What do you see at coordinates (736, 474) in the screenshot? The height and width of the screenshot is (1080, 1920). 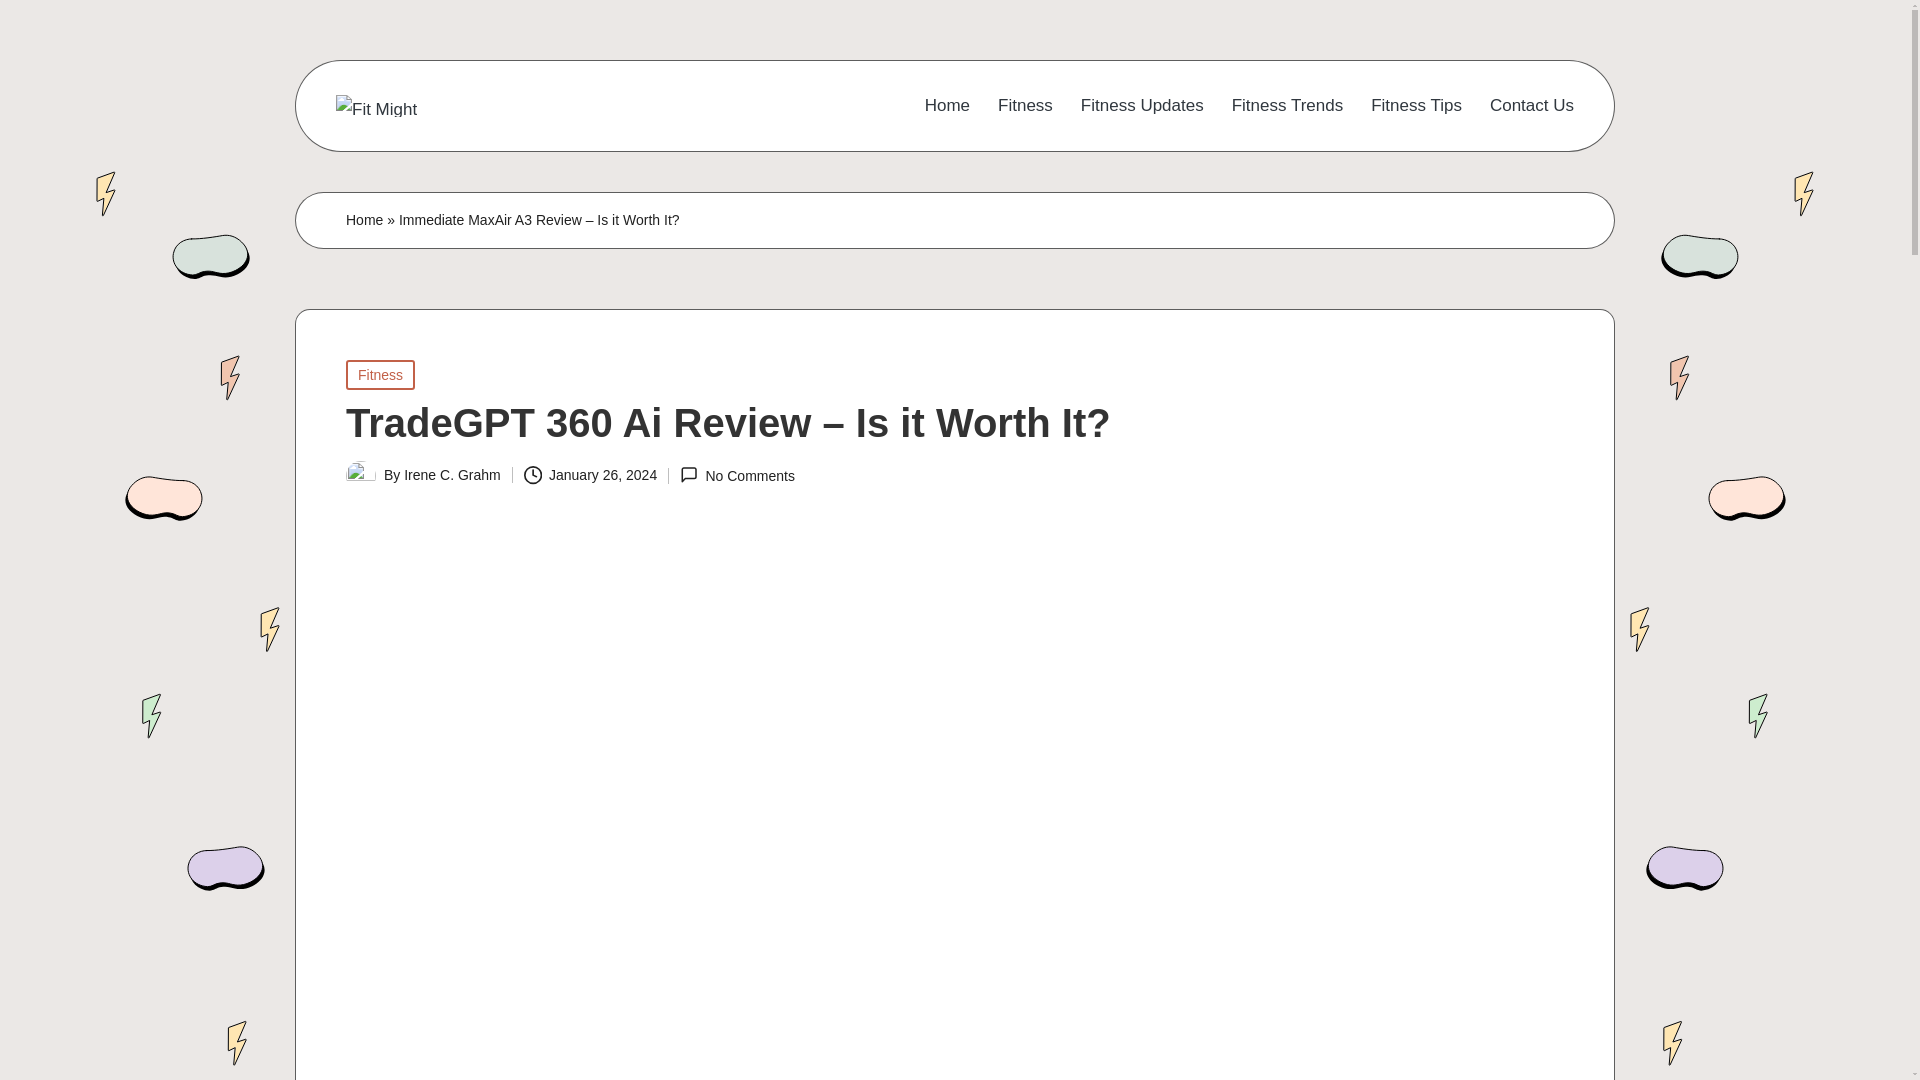 I see `No Comments` at bounding box center [736, 474].